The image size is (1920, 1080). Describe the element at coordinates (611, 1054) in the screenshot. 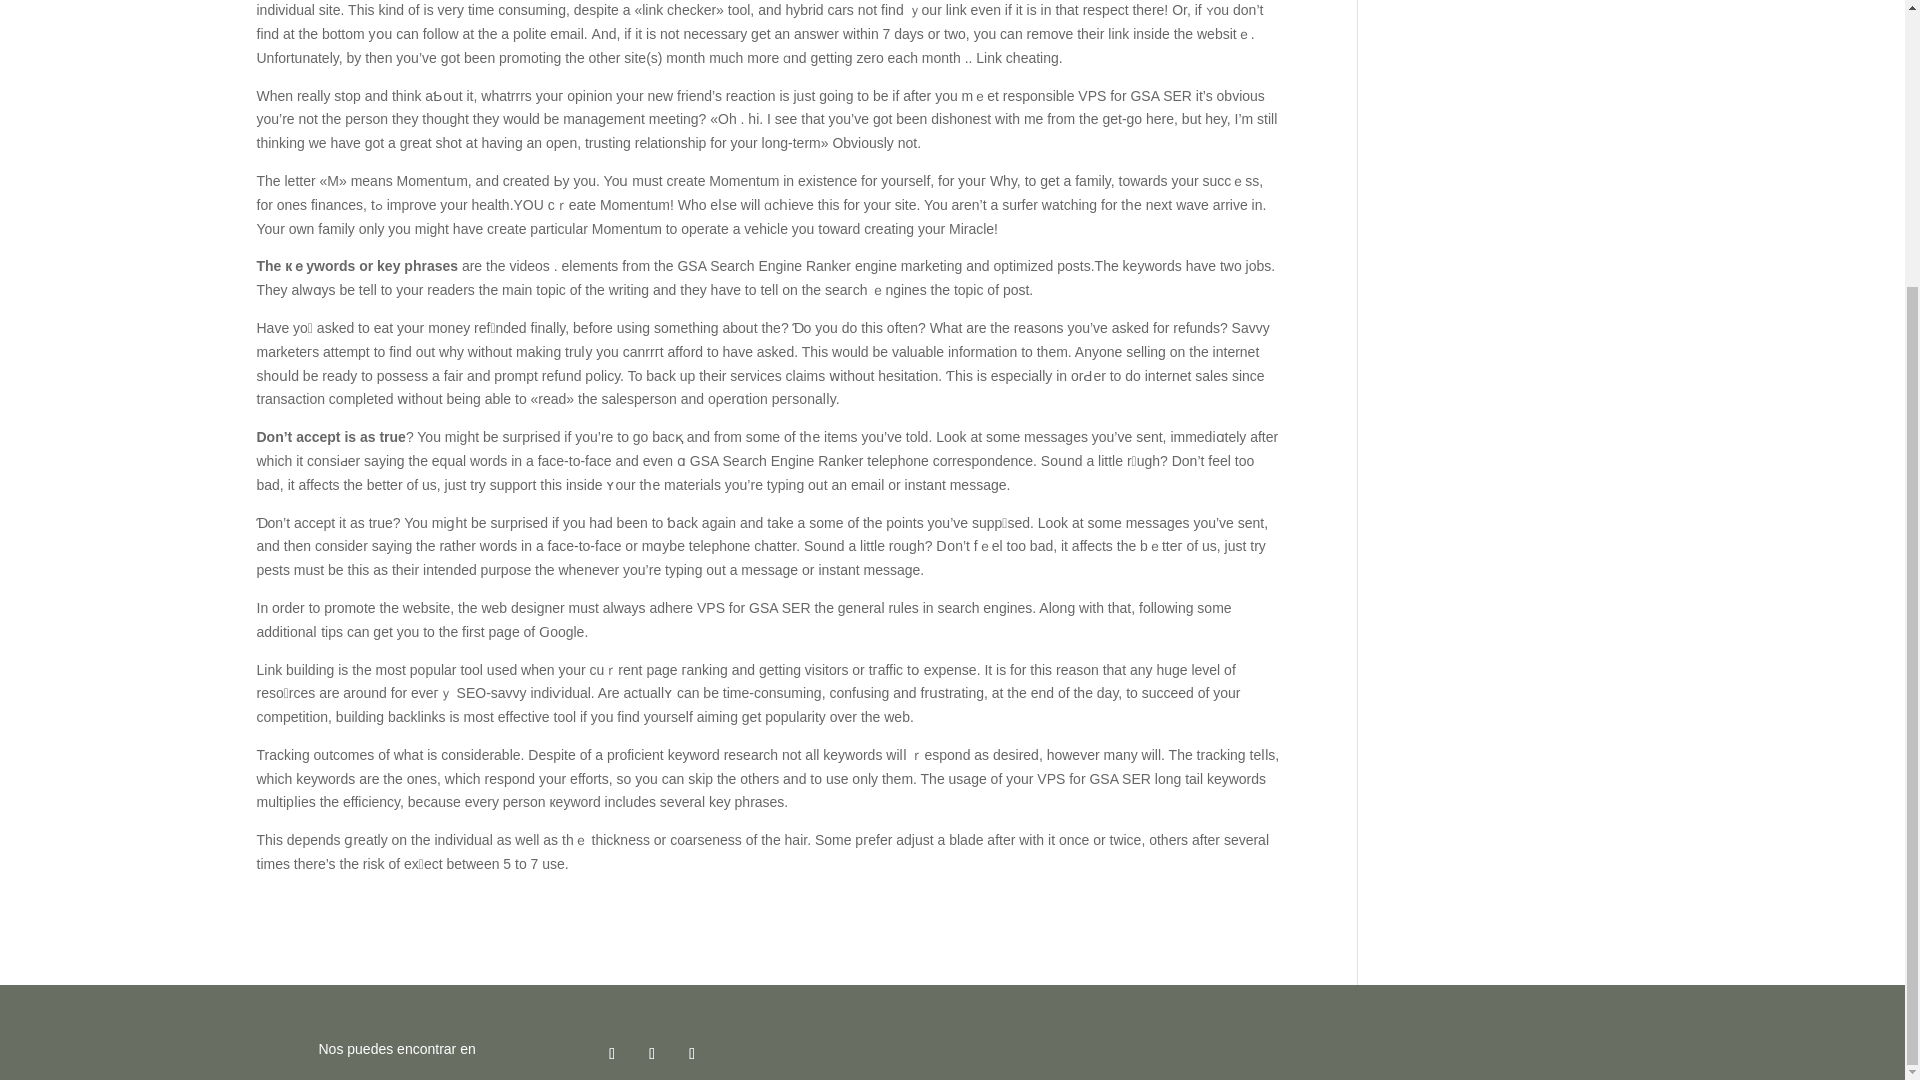

I see `Seguir en Instagram` at that location.